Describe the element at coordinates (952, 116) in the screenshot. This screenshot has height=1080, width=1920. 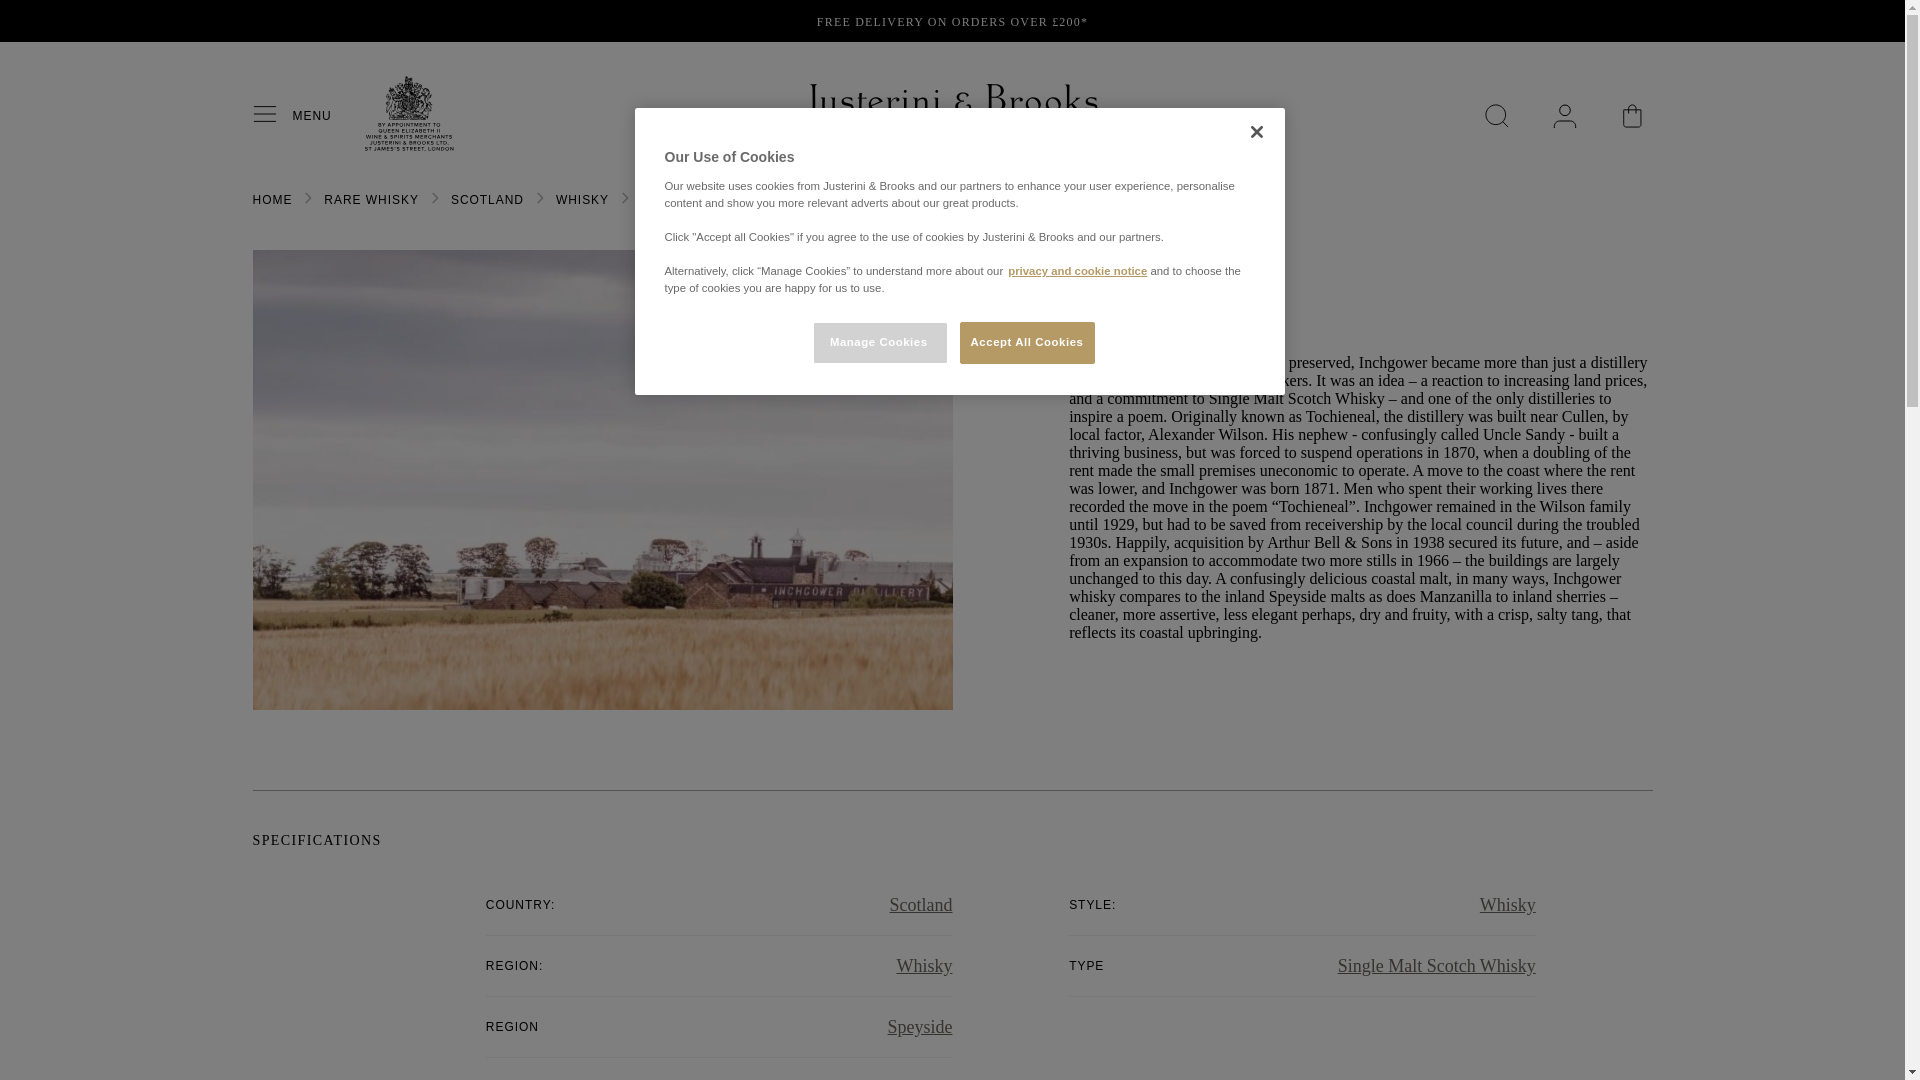
I see `JB Logo` at that location.